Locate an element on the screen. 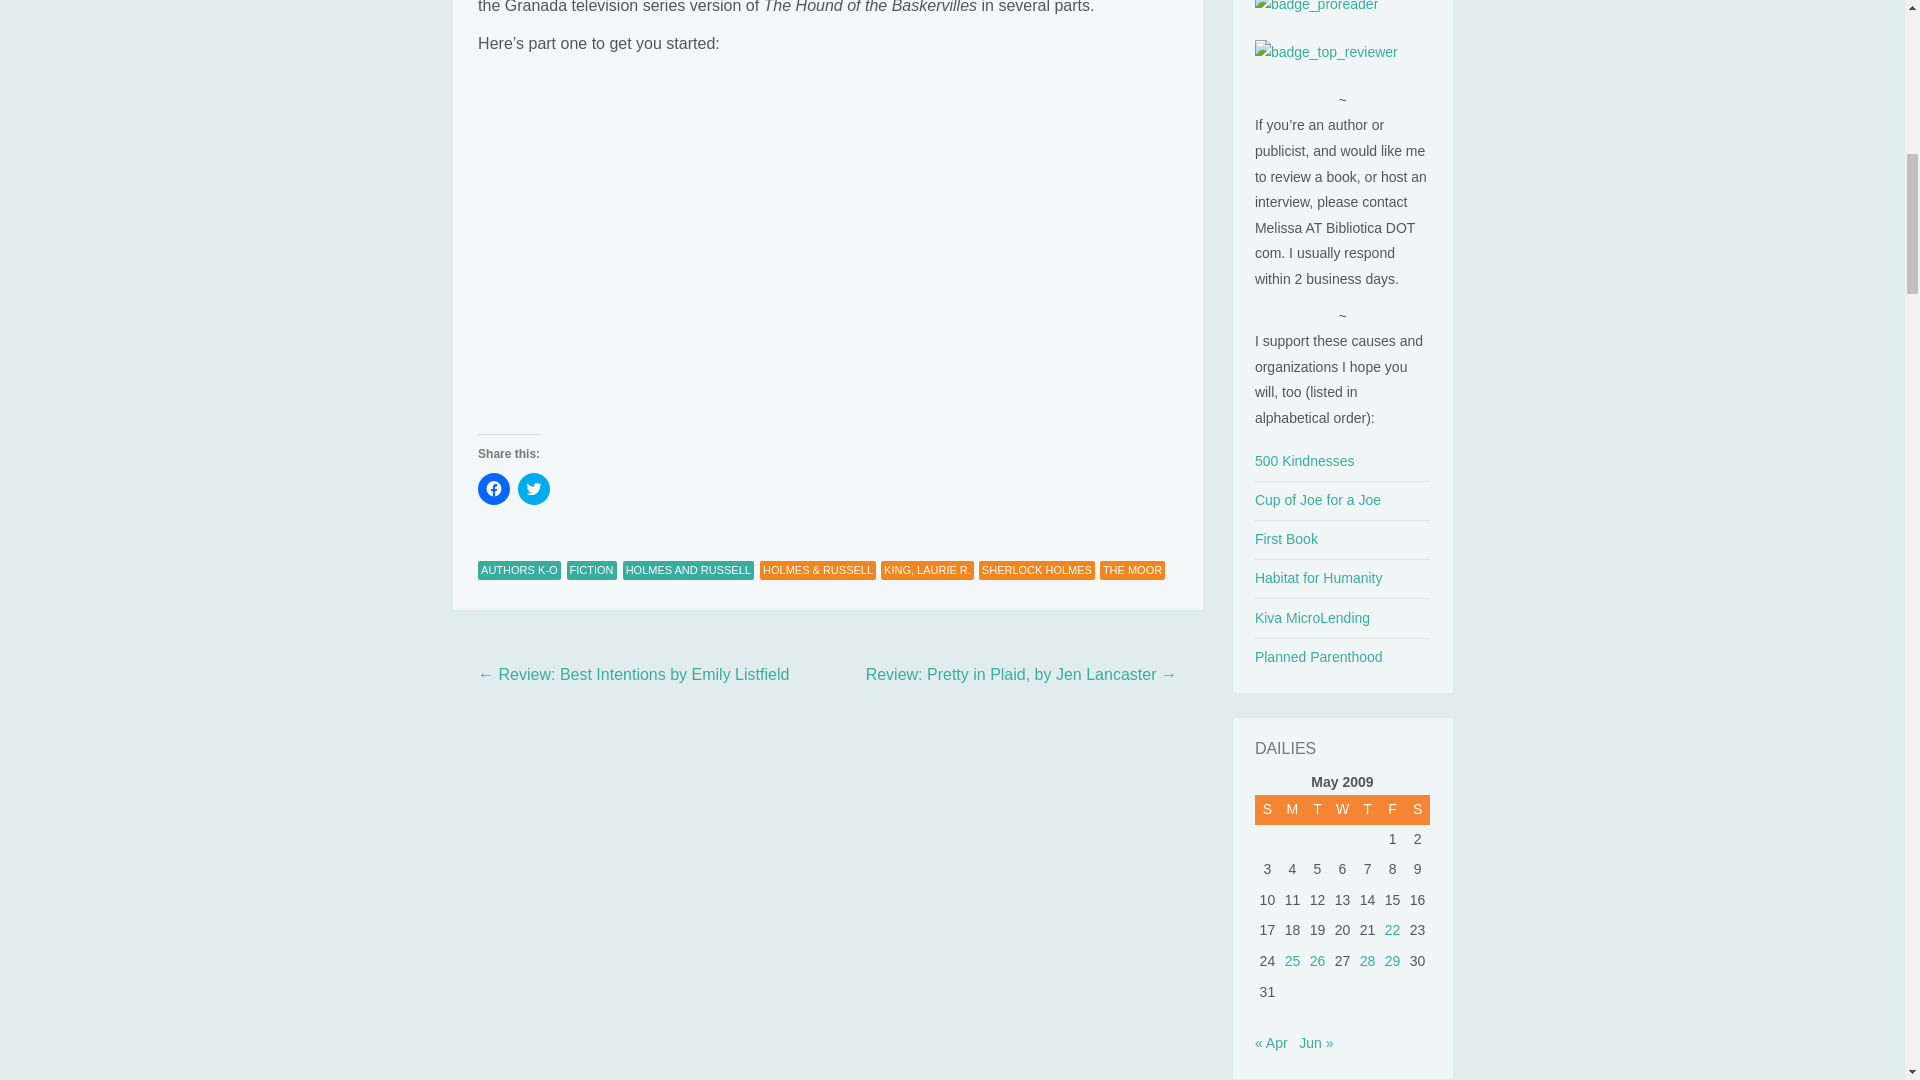 This screenshot has height=1080, width=1920. Click to share on Twitter is located at coordinates (534, 489).